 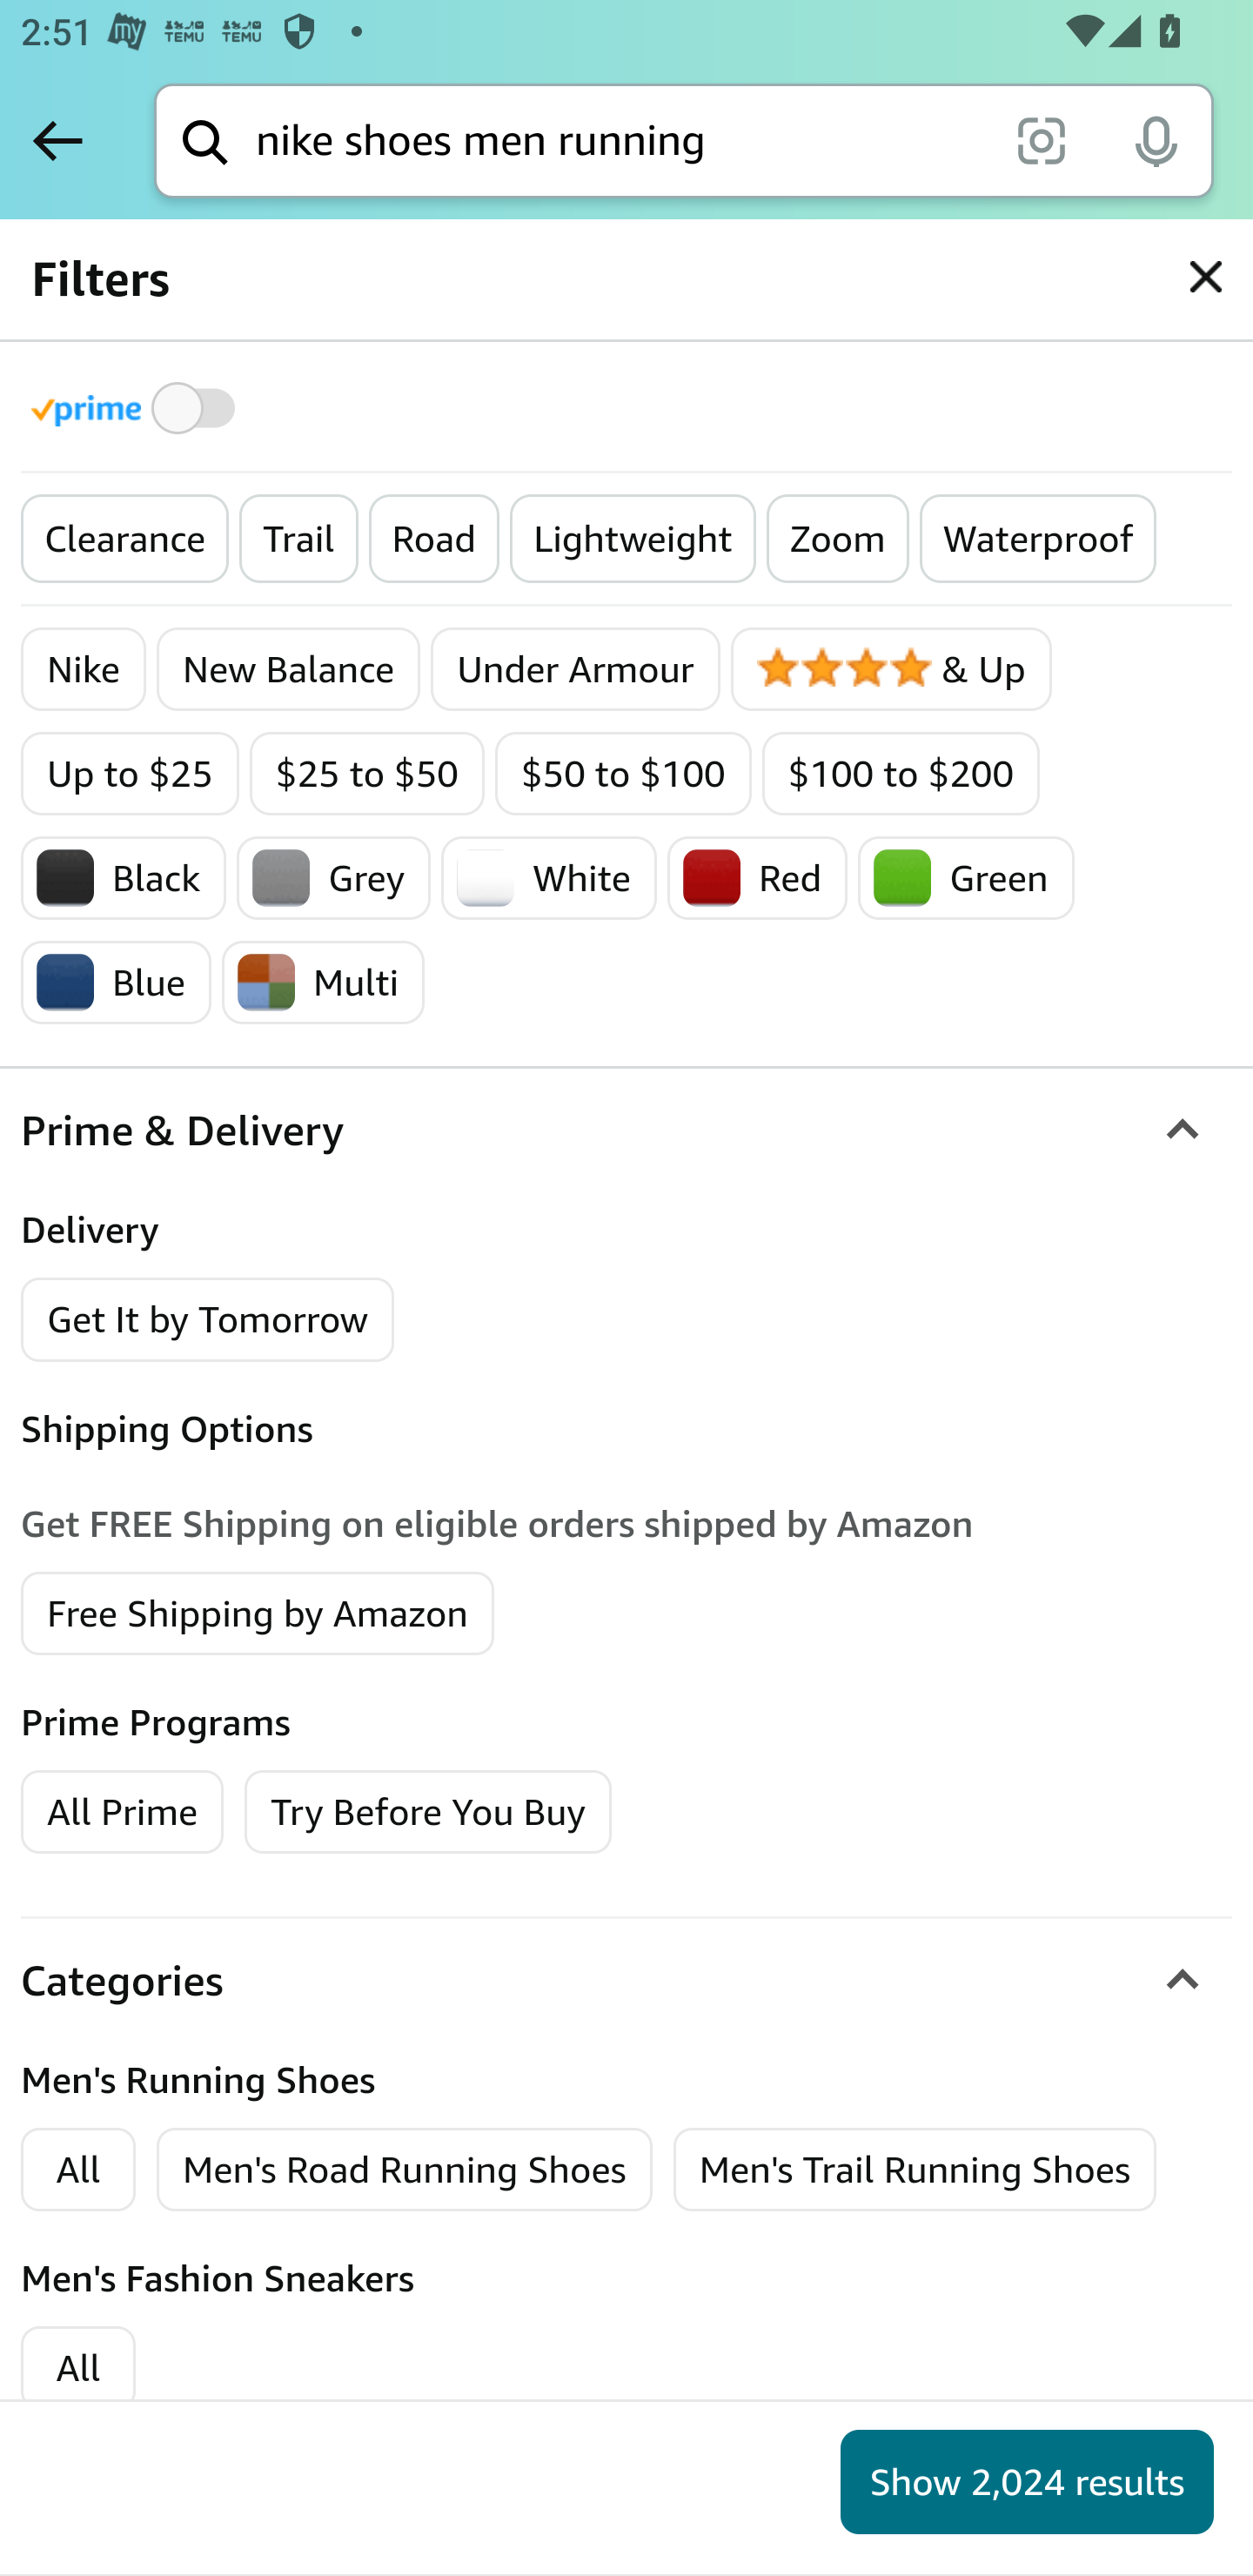 I want to click on All, so click(x=78, y=2368).